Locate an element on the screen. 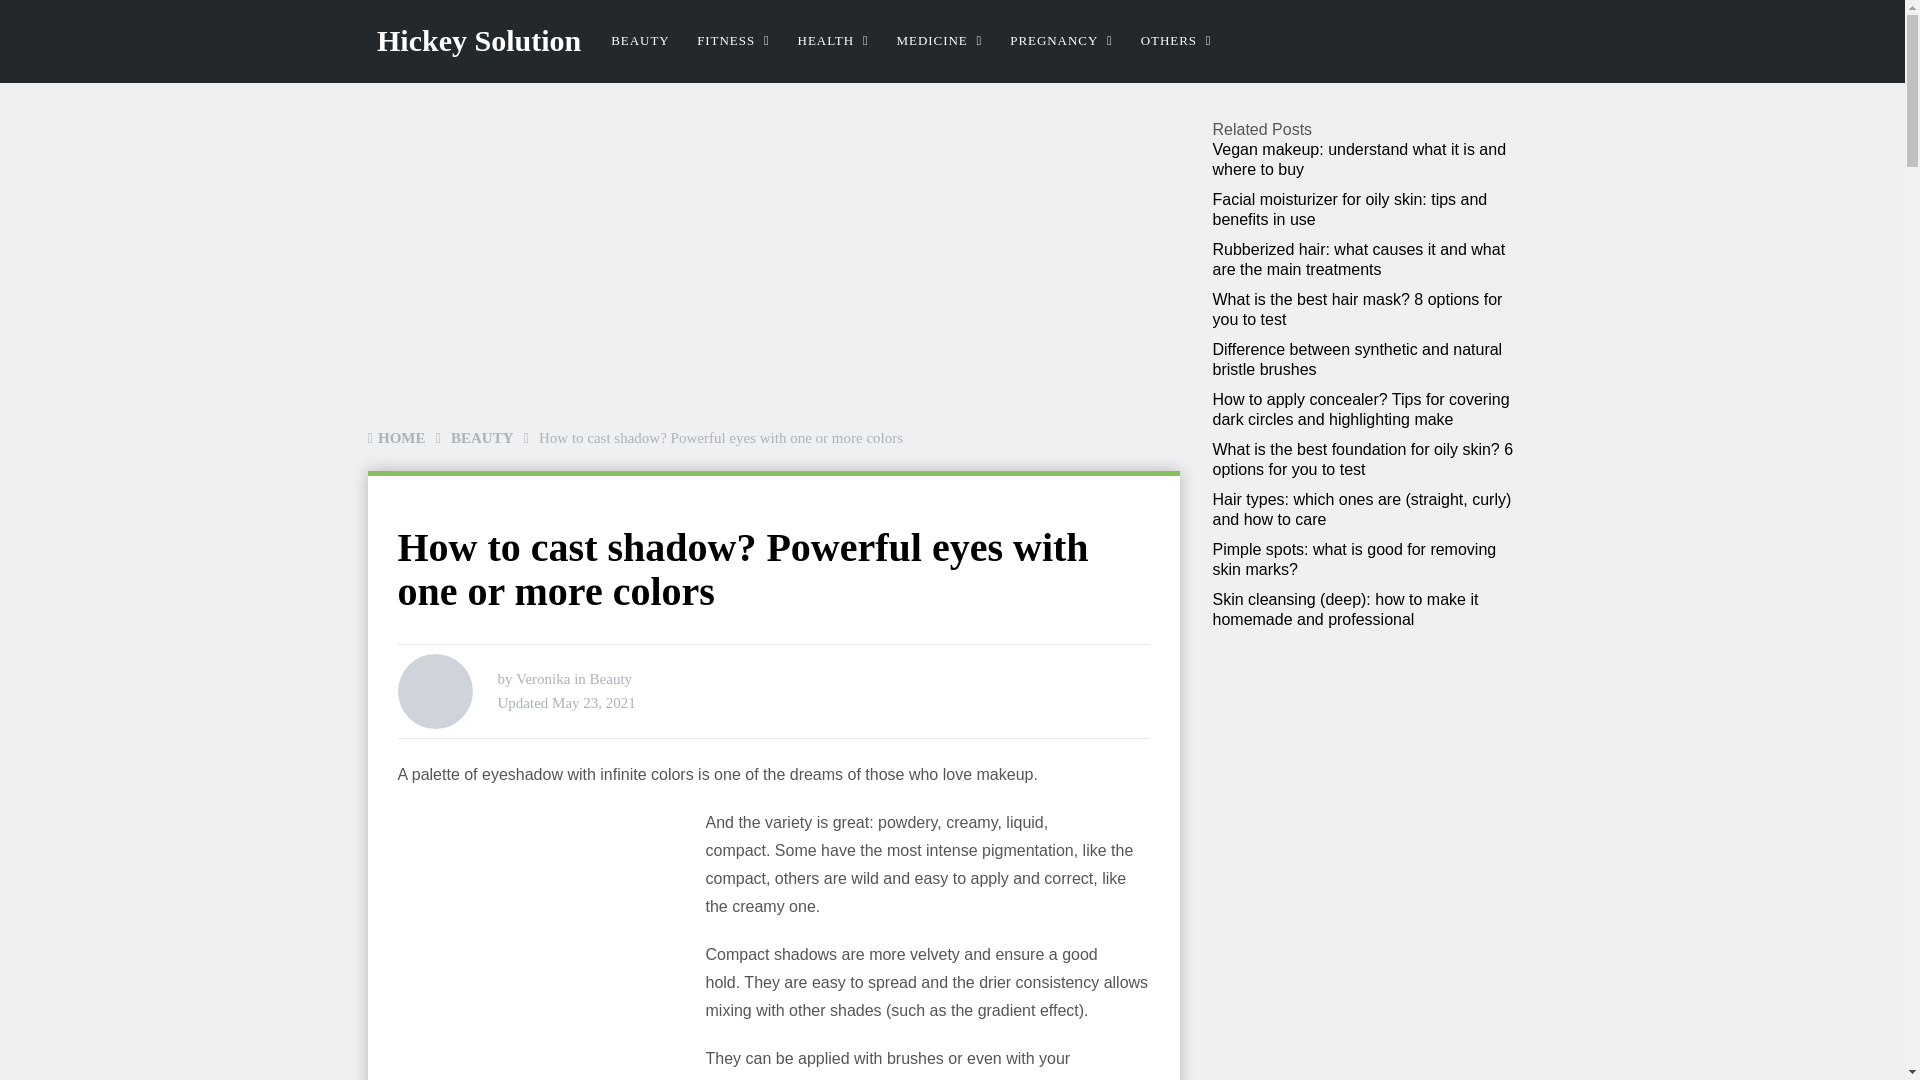 The image size is (1920, 1080). BEAUTY is located at coordinates (640, 41).